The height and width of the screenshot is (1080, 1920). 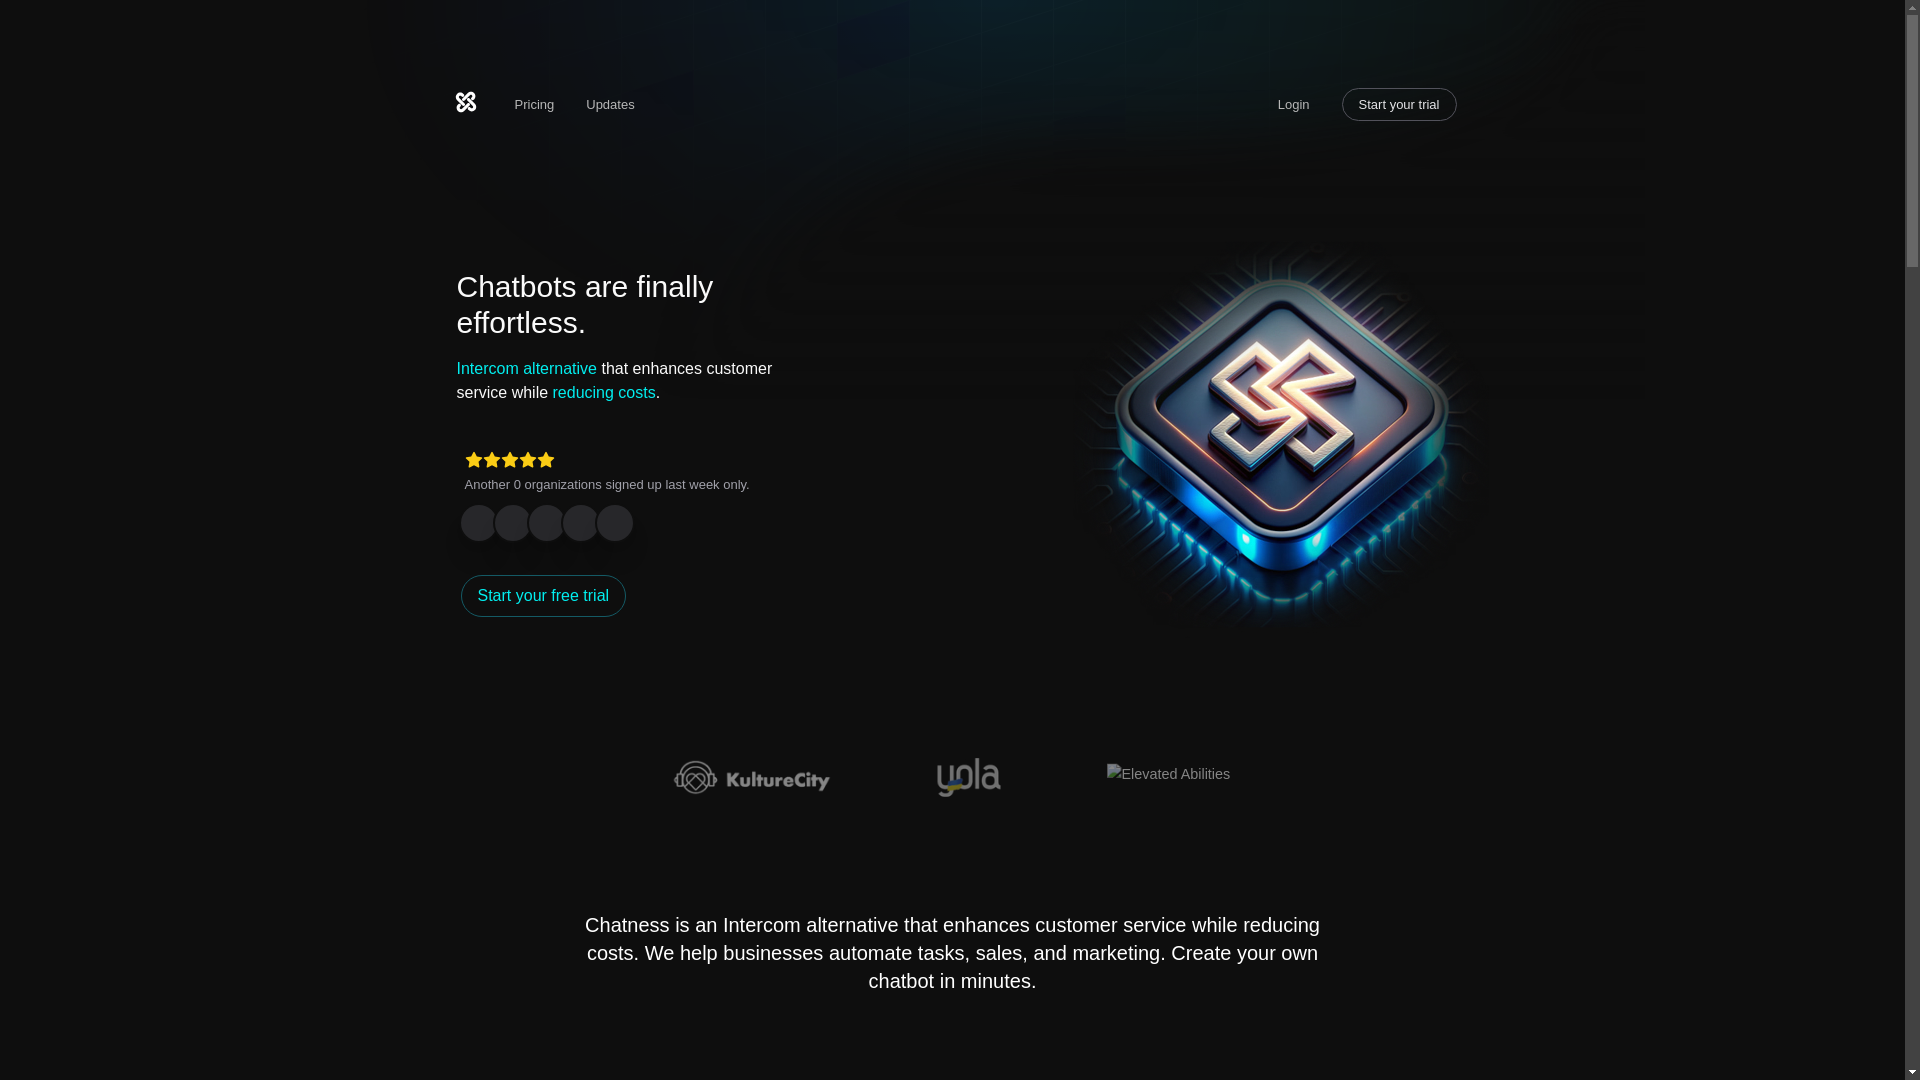 I want to click on Start your trial, so click(x=1400, y=104).